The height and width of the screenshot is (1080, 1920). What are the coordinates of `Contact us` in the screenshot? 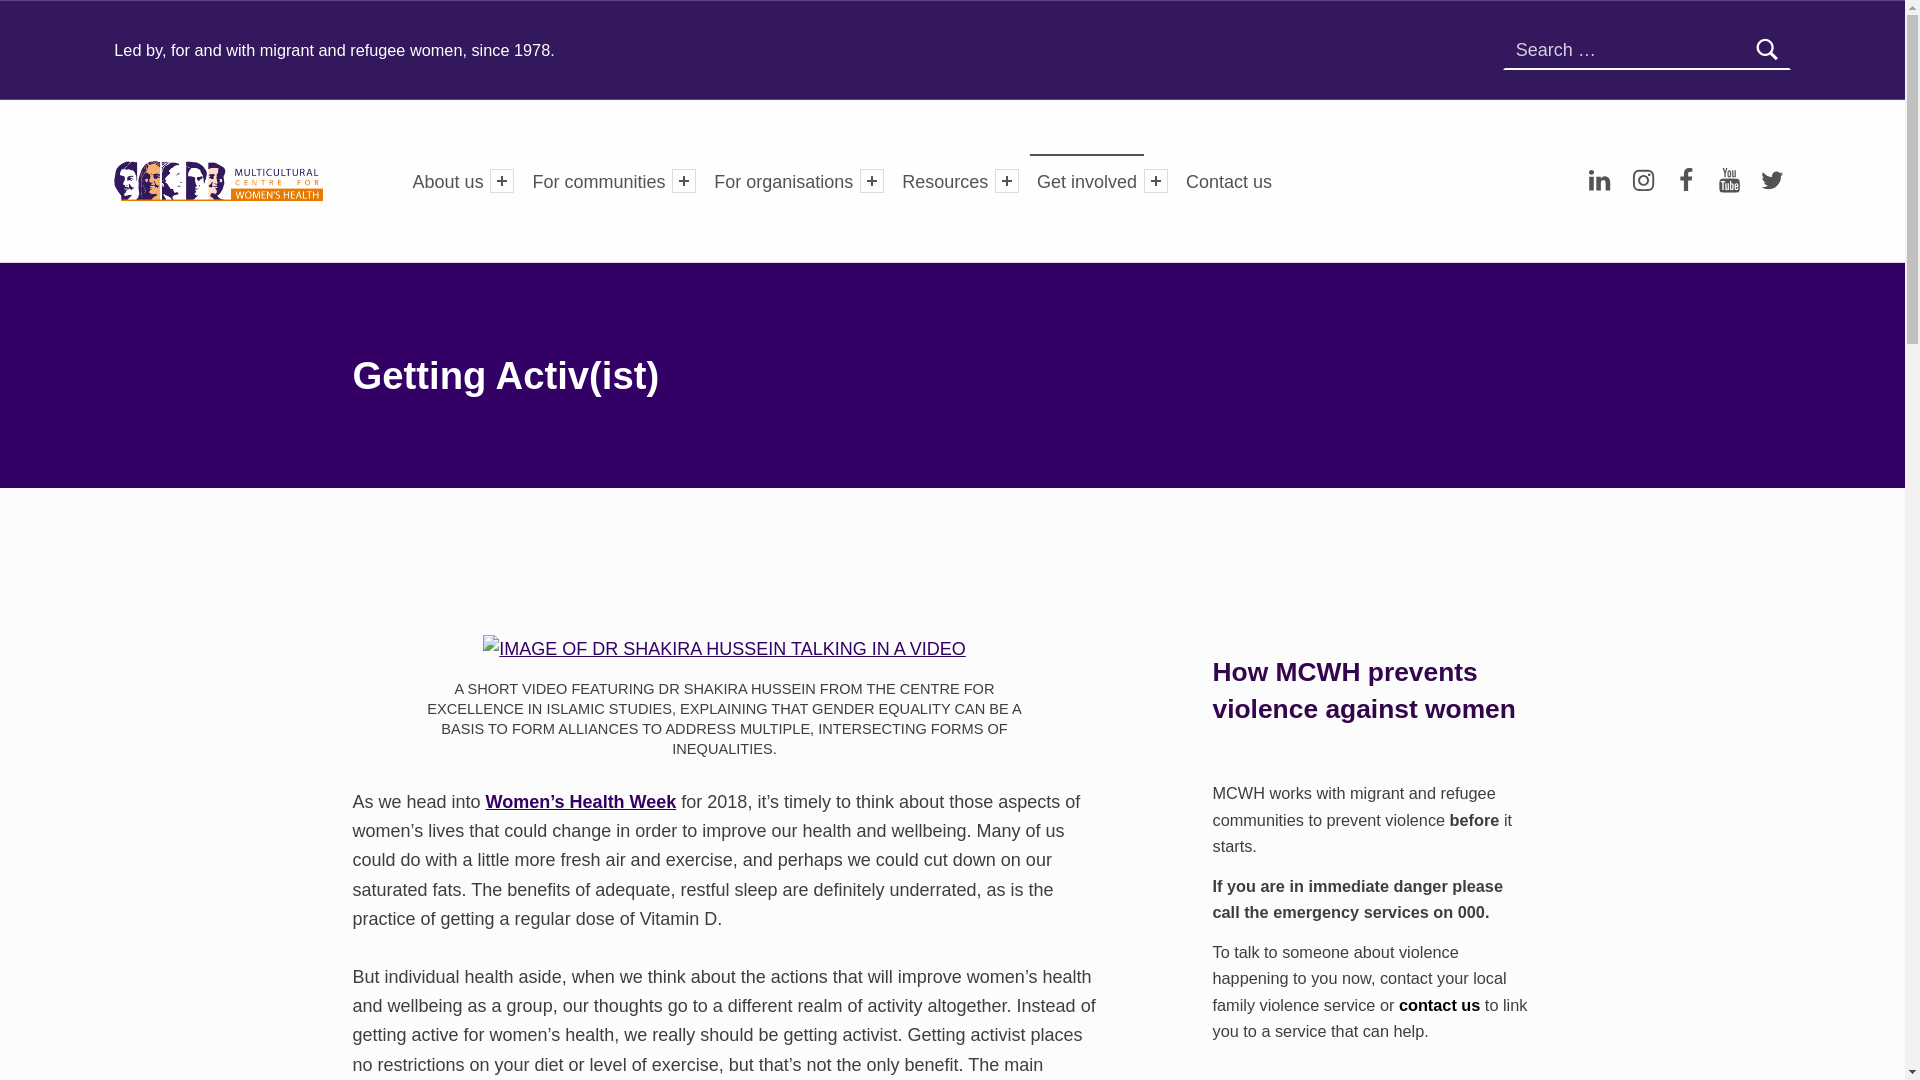 It's located at (1229, 180).